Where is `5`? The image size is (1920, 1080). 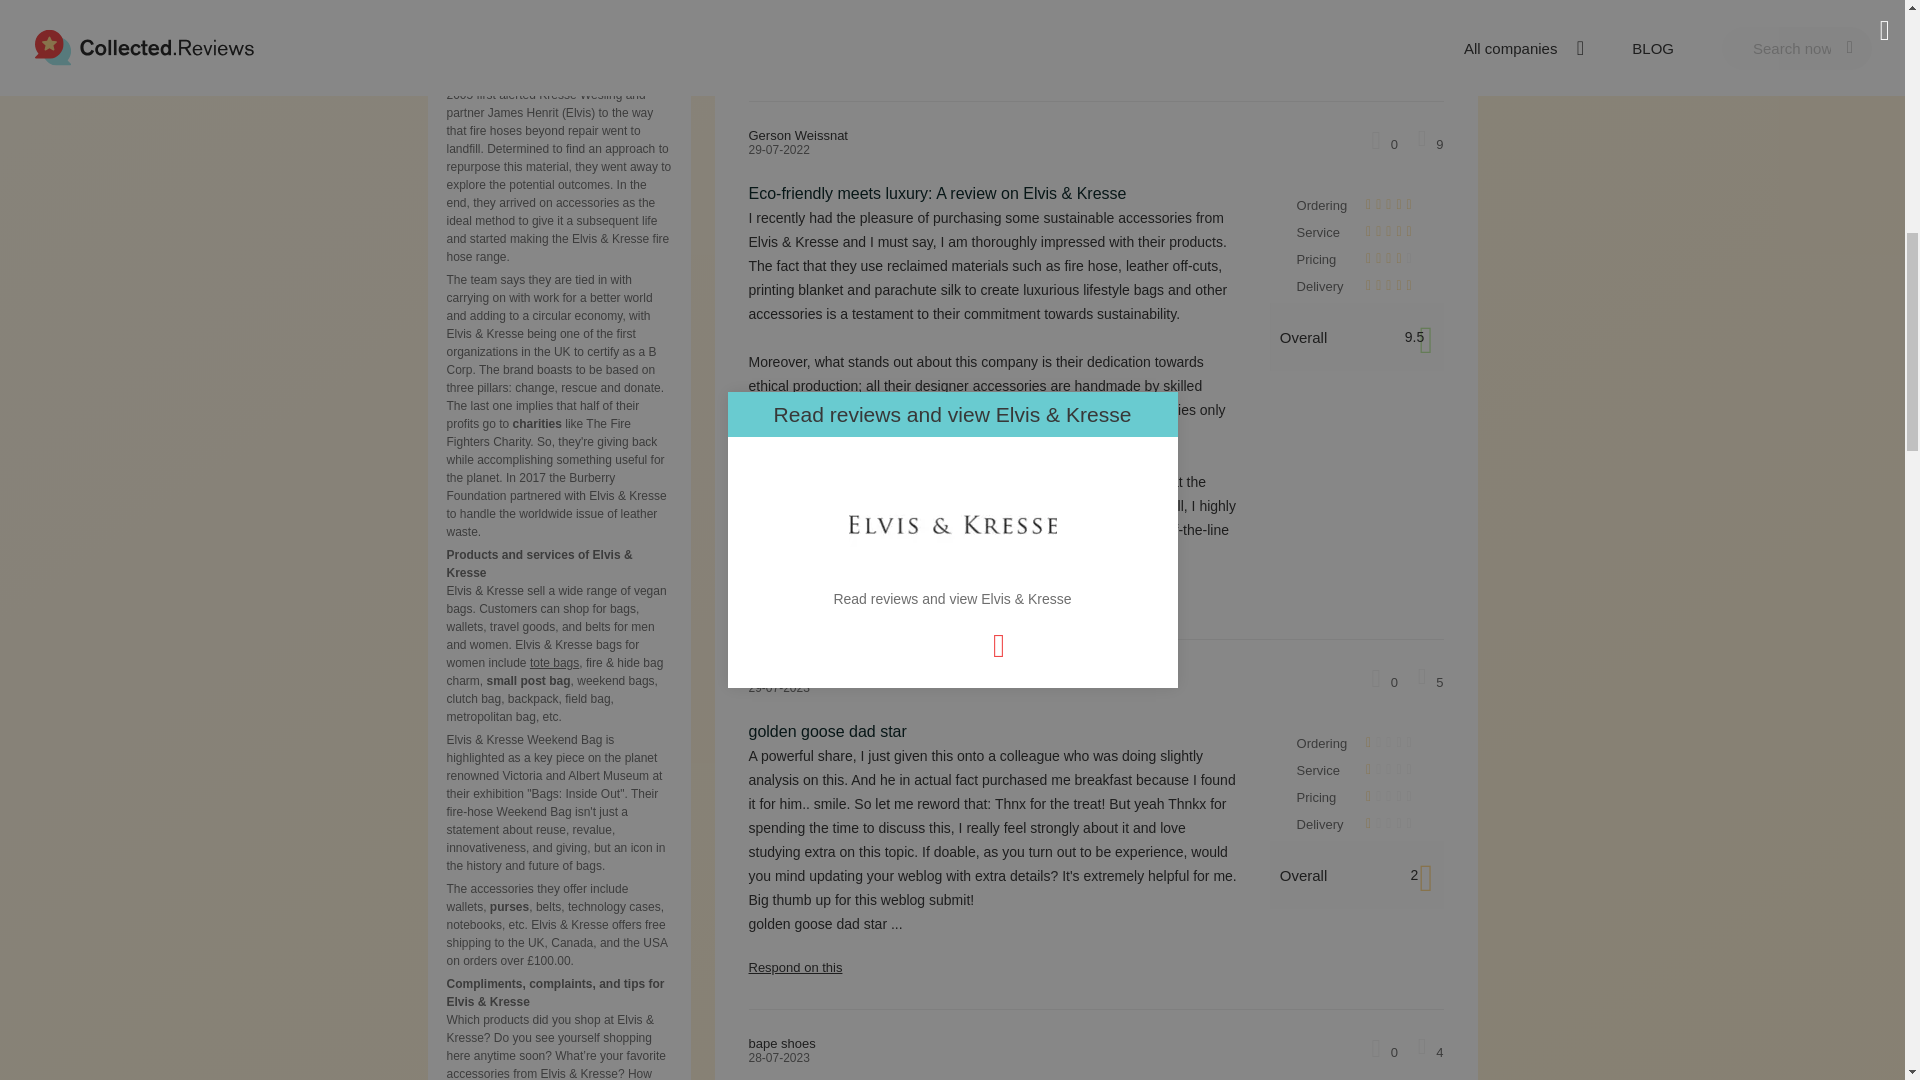 5 is located at coordinates (1430, 682).